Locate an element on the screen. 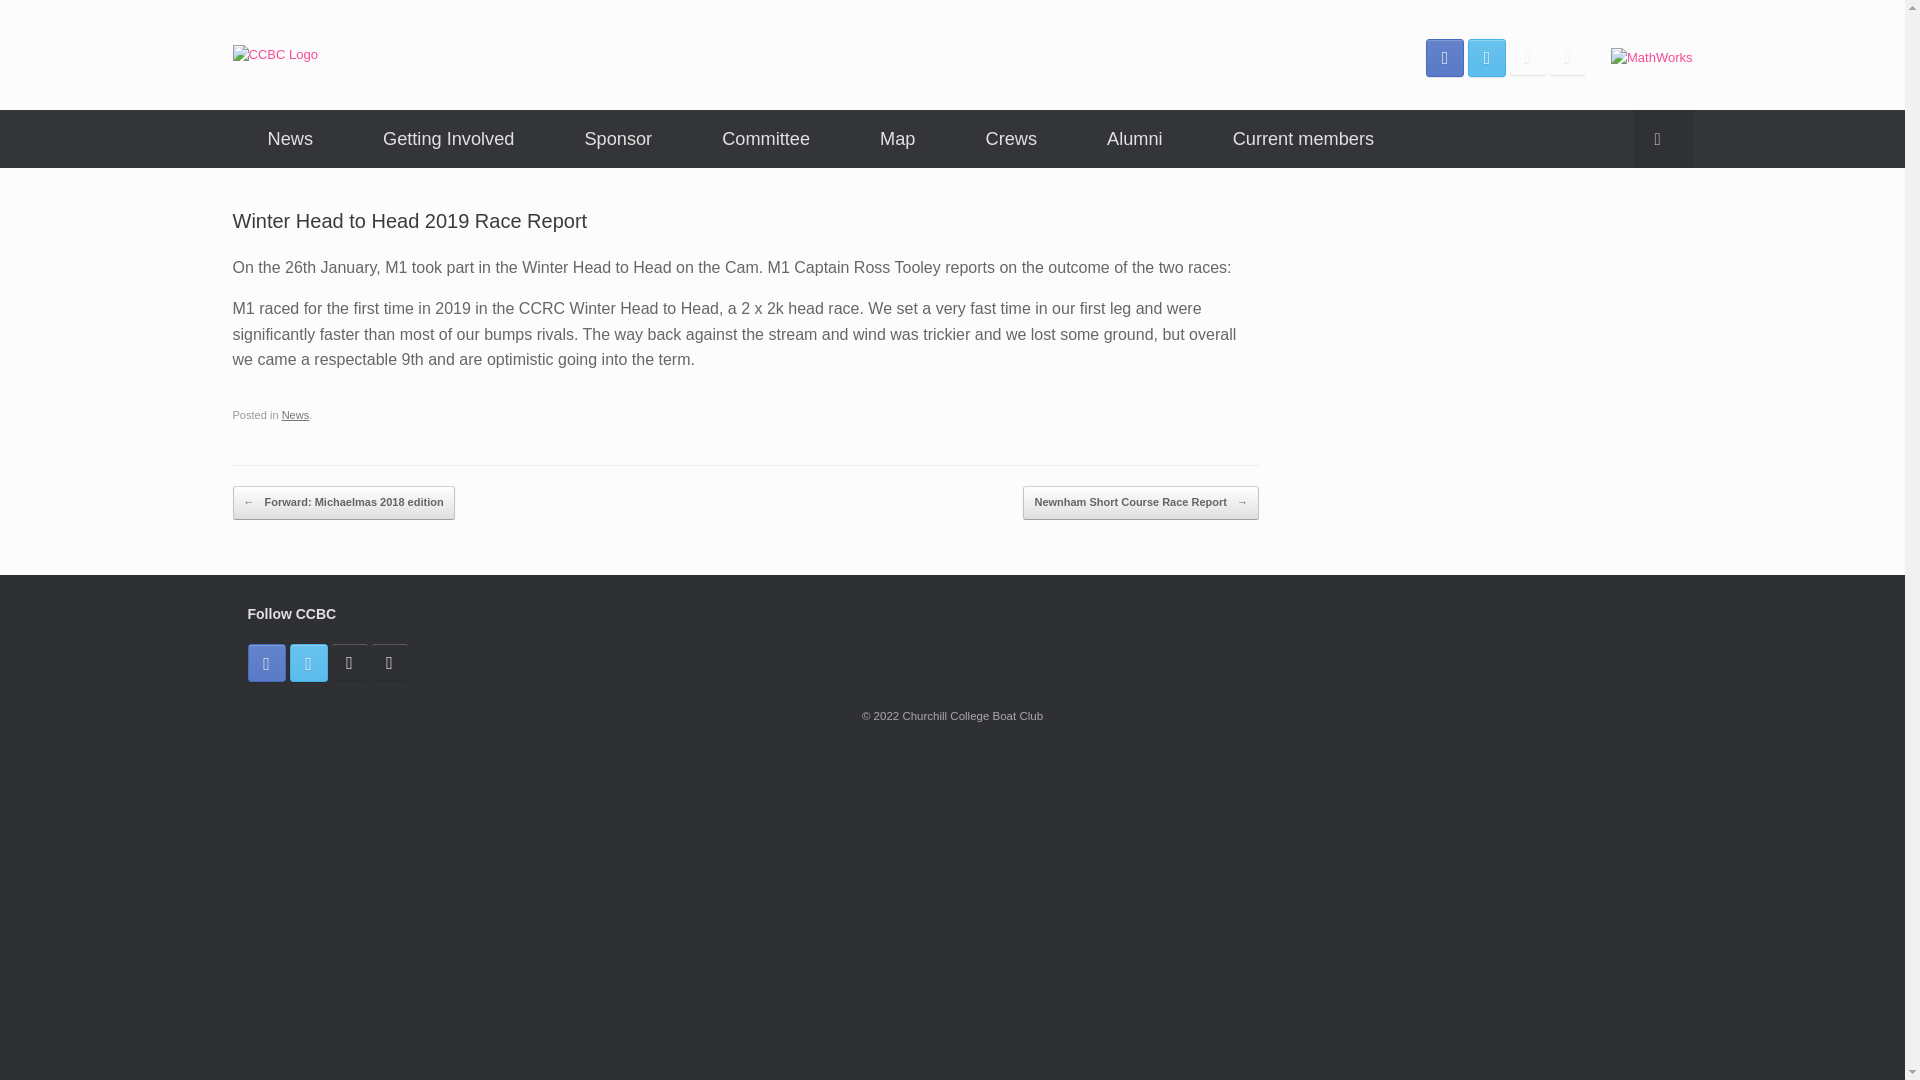 Image resolution: width=1920 pixels, height=1080 pixels. CCBC Twitter is located at coordinates (1486, 56).